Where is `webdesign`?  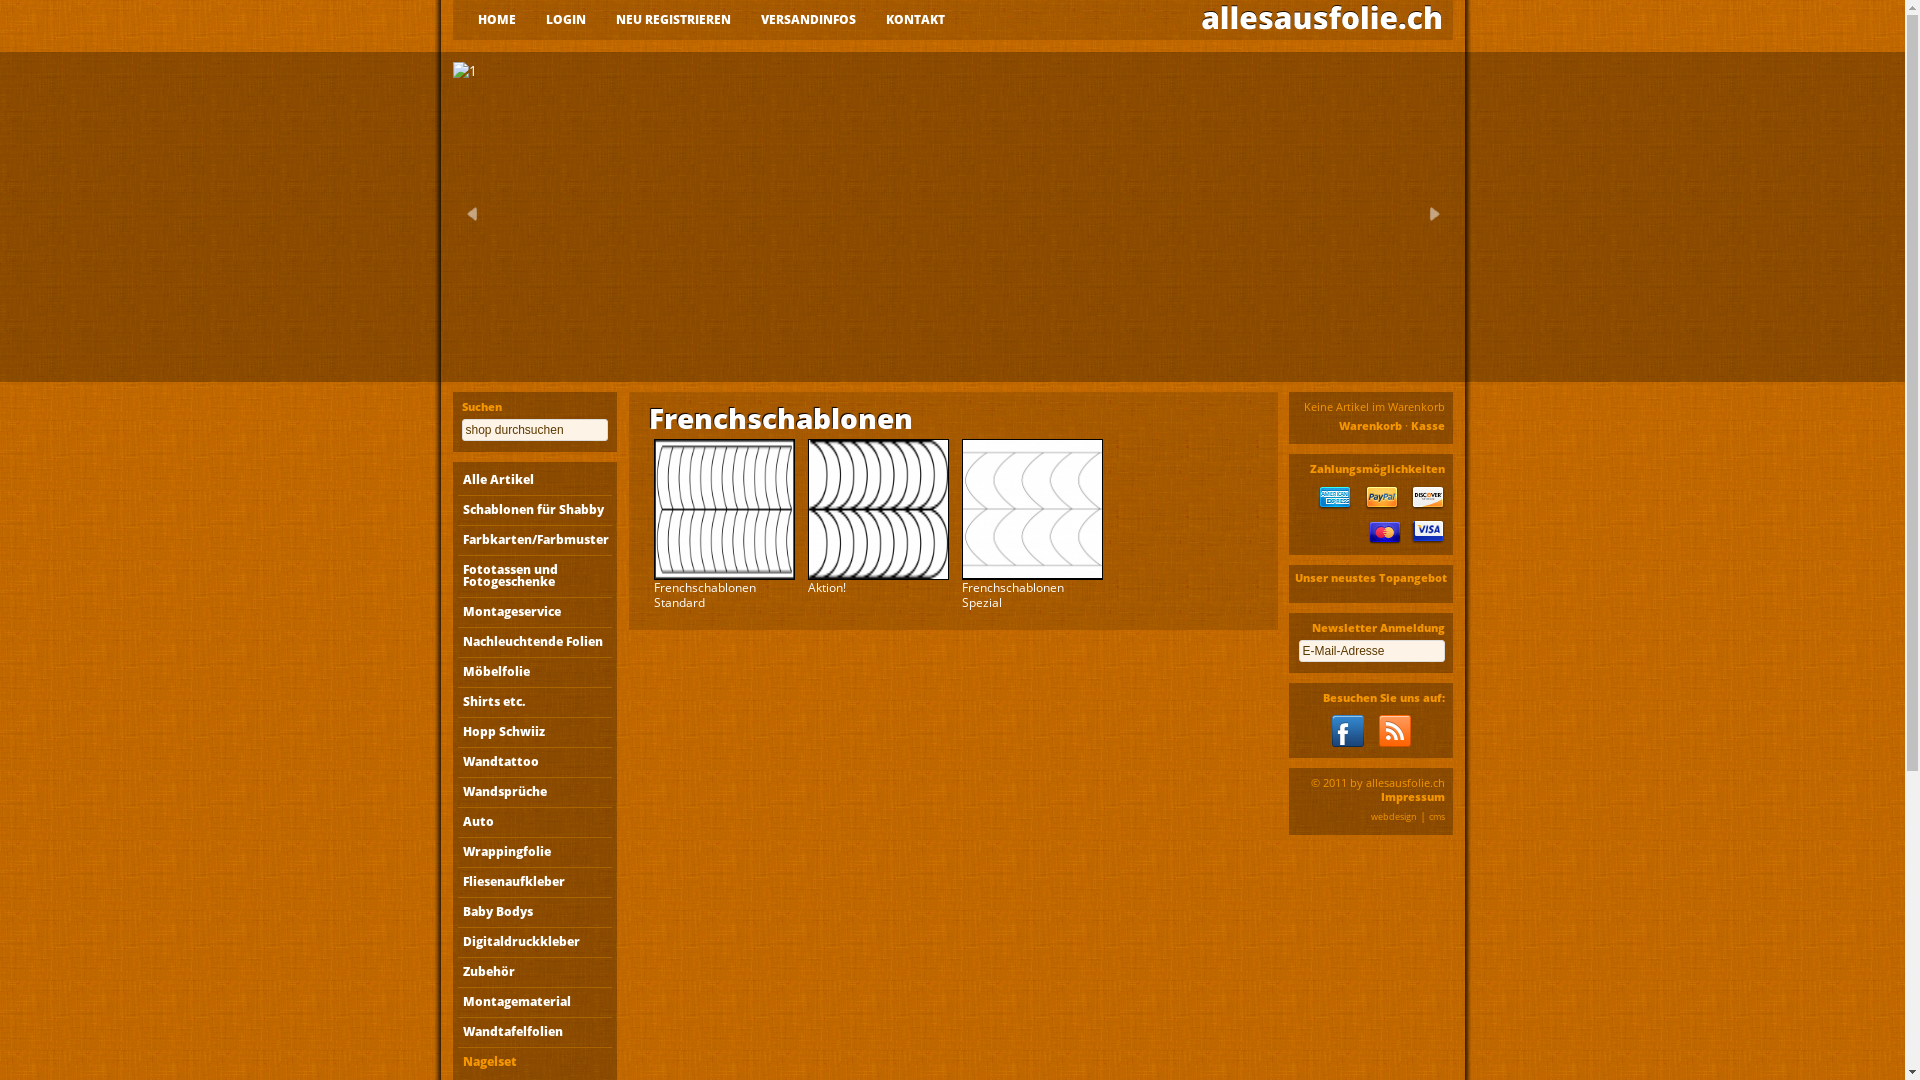 webdesign is located at coordinates (1393, 816).